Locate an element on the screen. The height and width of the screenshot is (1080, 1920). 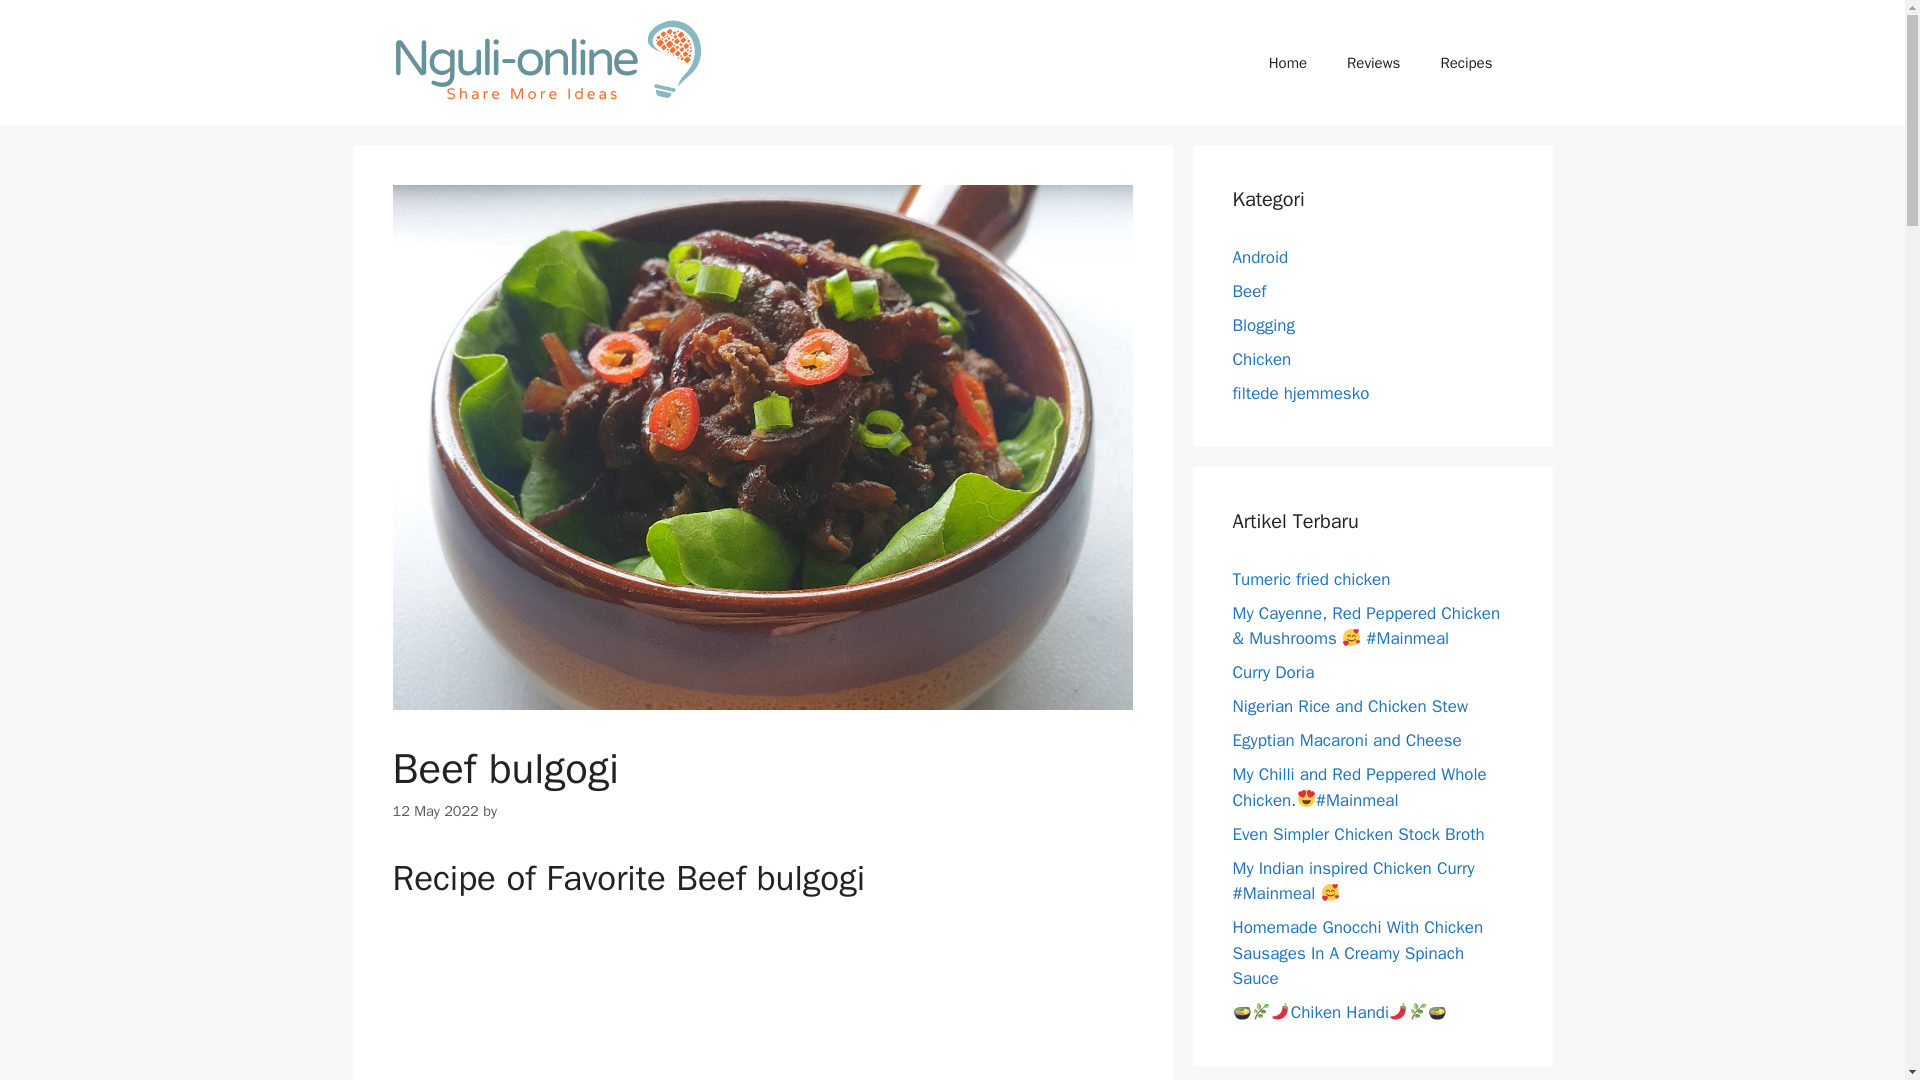
Tumeric fried chicken is located at coordinates (1311, 578).